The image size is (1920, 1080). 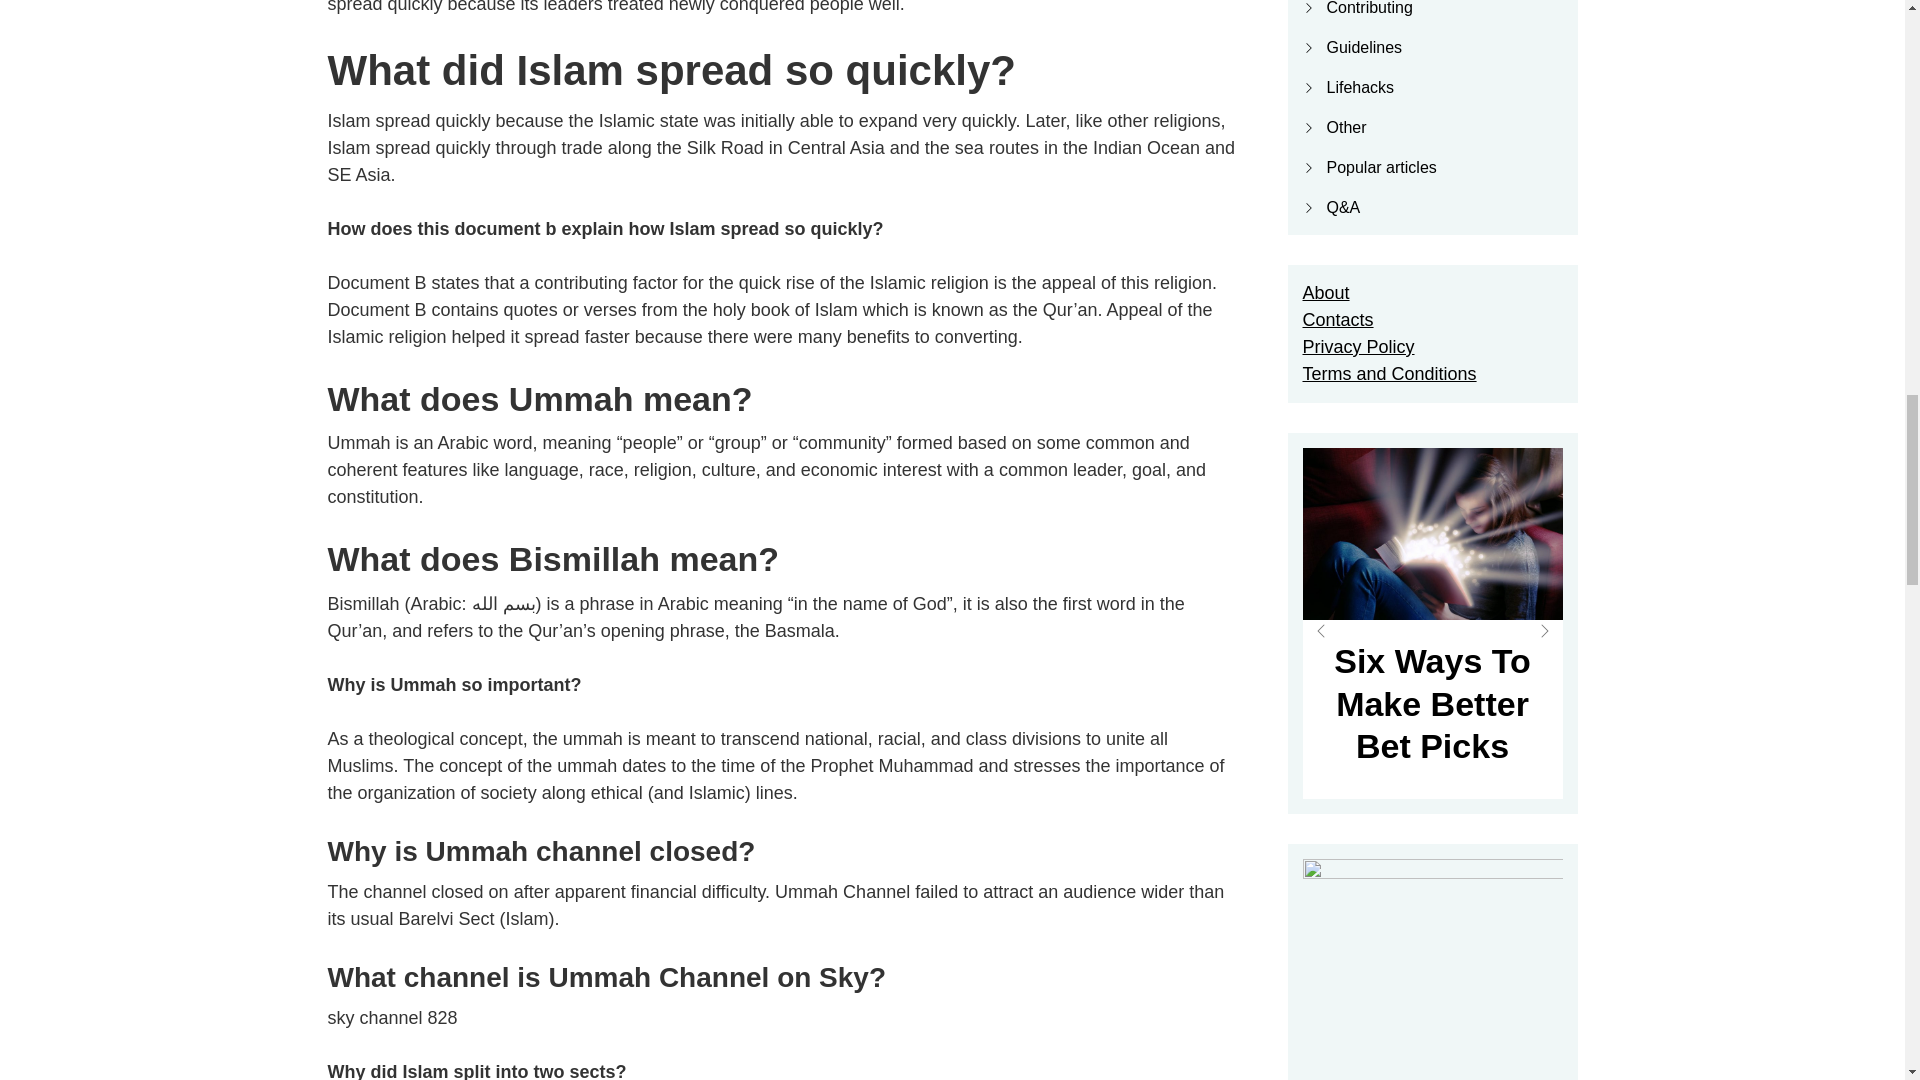 What do you see at coordinates (1381, 167) in the screenshot?
I see `Popular articles` at bounding box center [1381, 167].